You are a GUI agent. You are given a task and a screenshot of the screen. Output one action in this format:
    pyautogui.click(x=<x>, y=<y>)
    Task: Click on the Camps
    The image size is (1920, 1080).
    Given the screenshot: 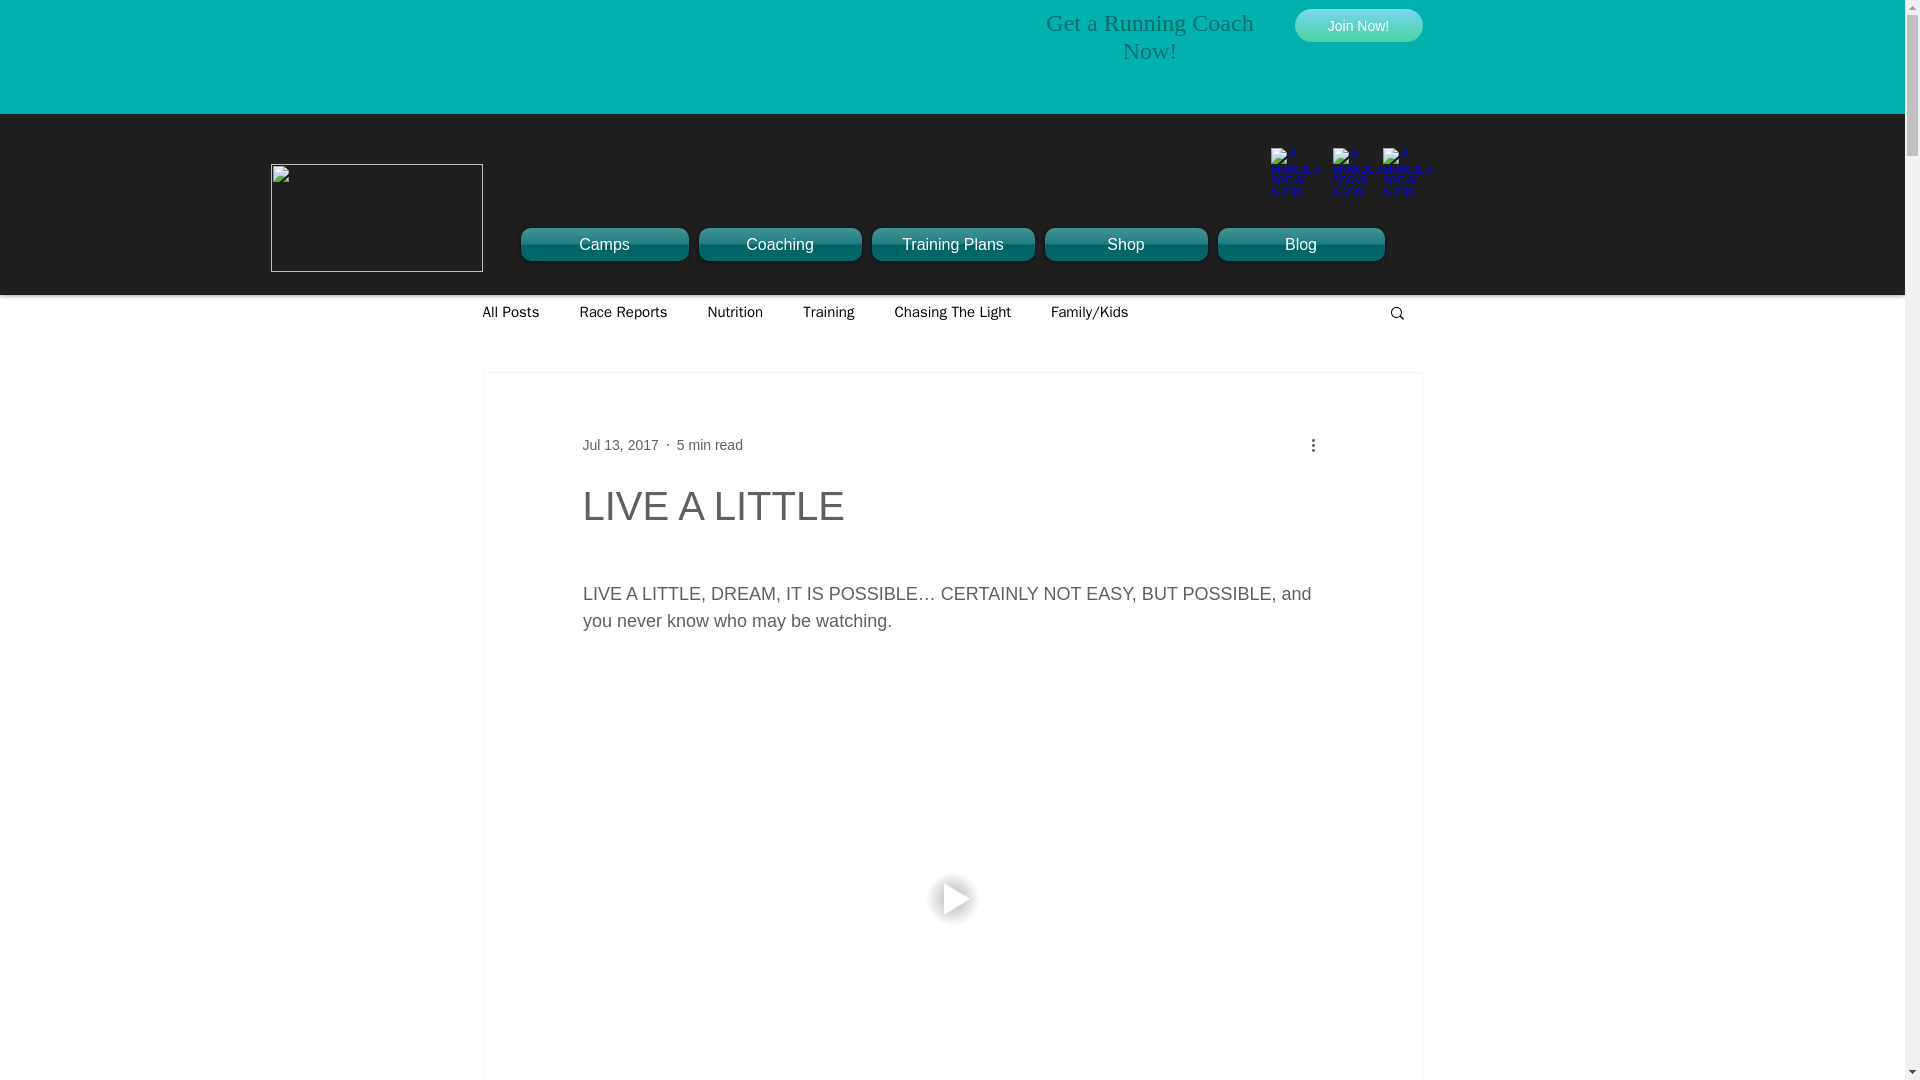 What is the action you would take?
    pyautogui.click(x=606, y=244)
    